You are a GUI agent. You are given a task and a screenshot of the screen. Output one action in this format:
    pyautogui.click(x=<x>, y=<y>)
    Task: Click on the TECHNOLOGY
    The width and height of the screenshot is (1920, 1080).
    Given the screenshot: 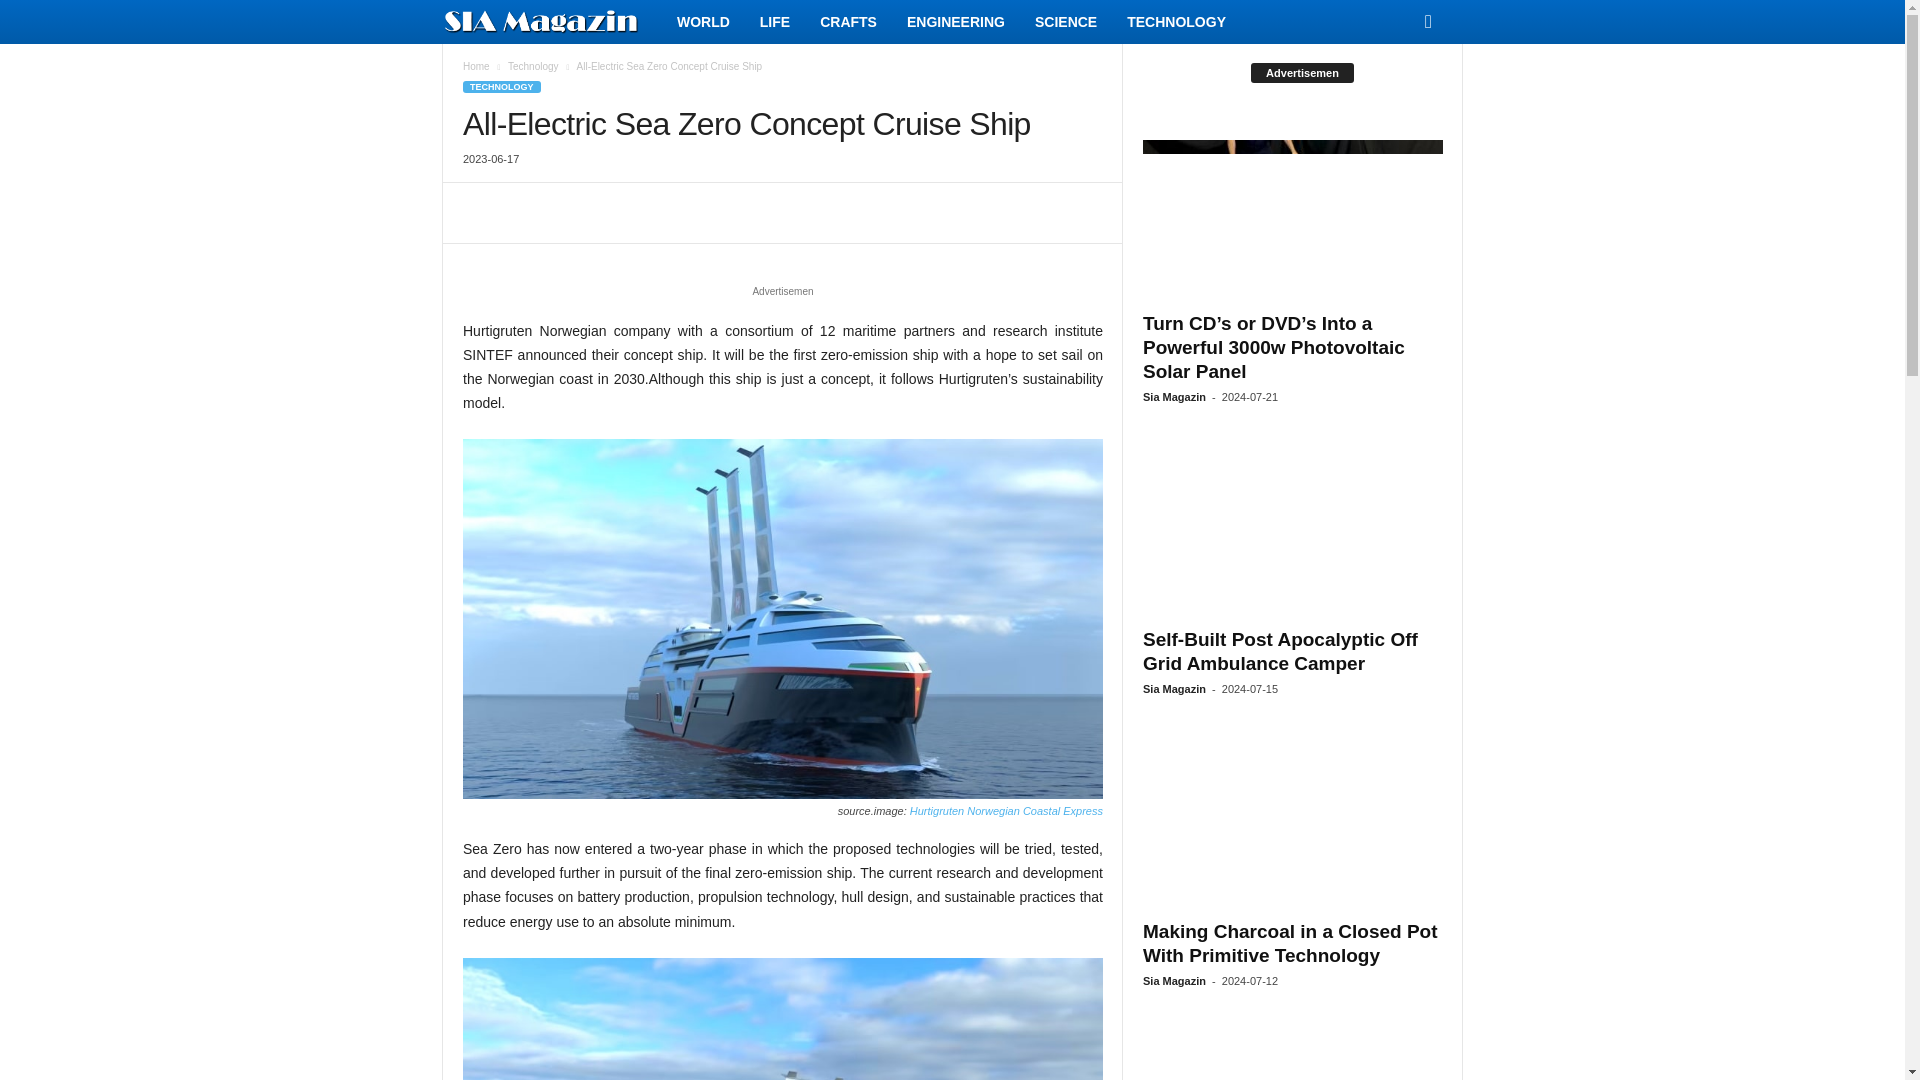 What is the action you would take?
    pyautogui.click(x=502, y=86)
    